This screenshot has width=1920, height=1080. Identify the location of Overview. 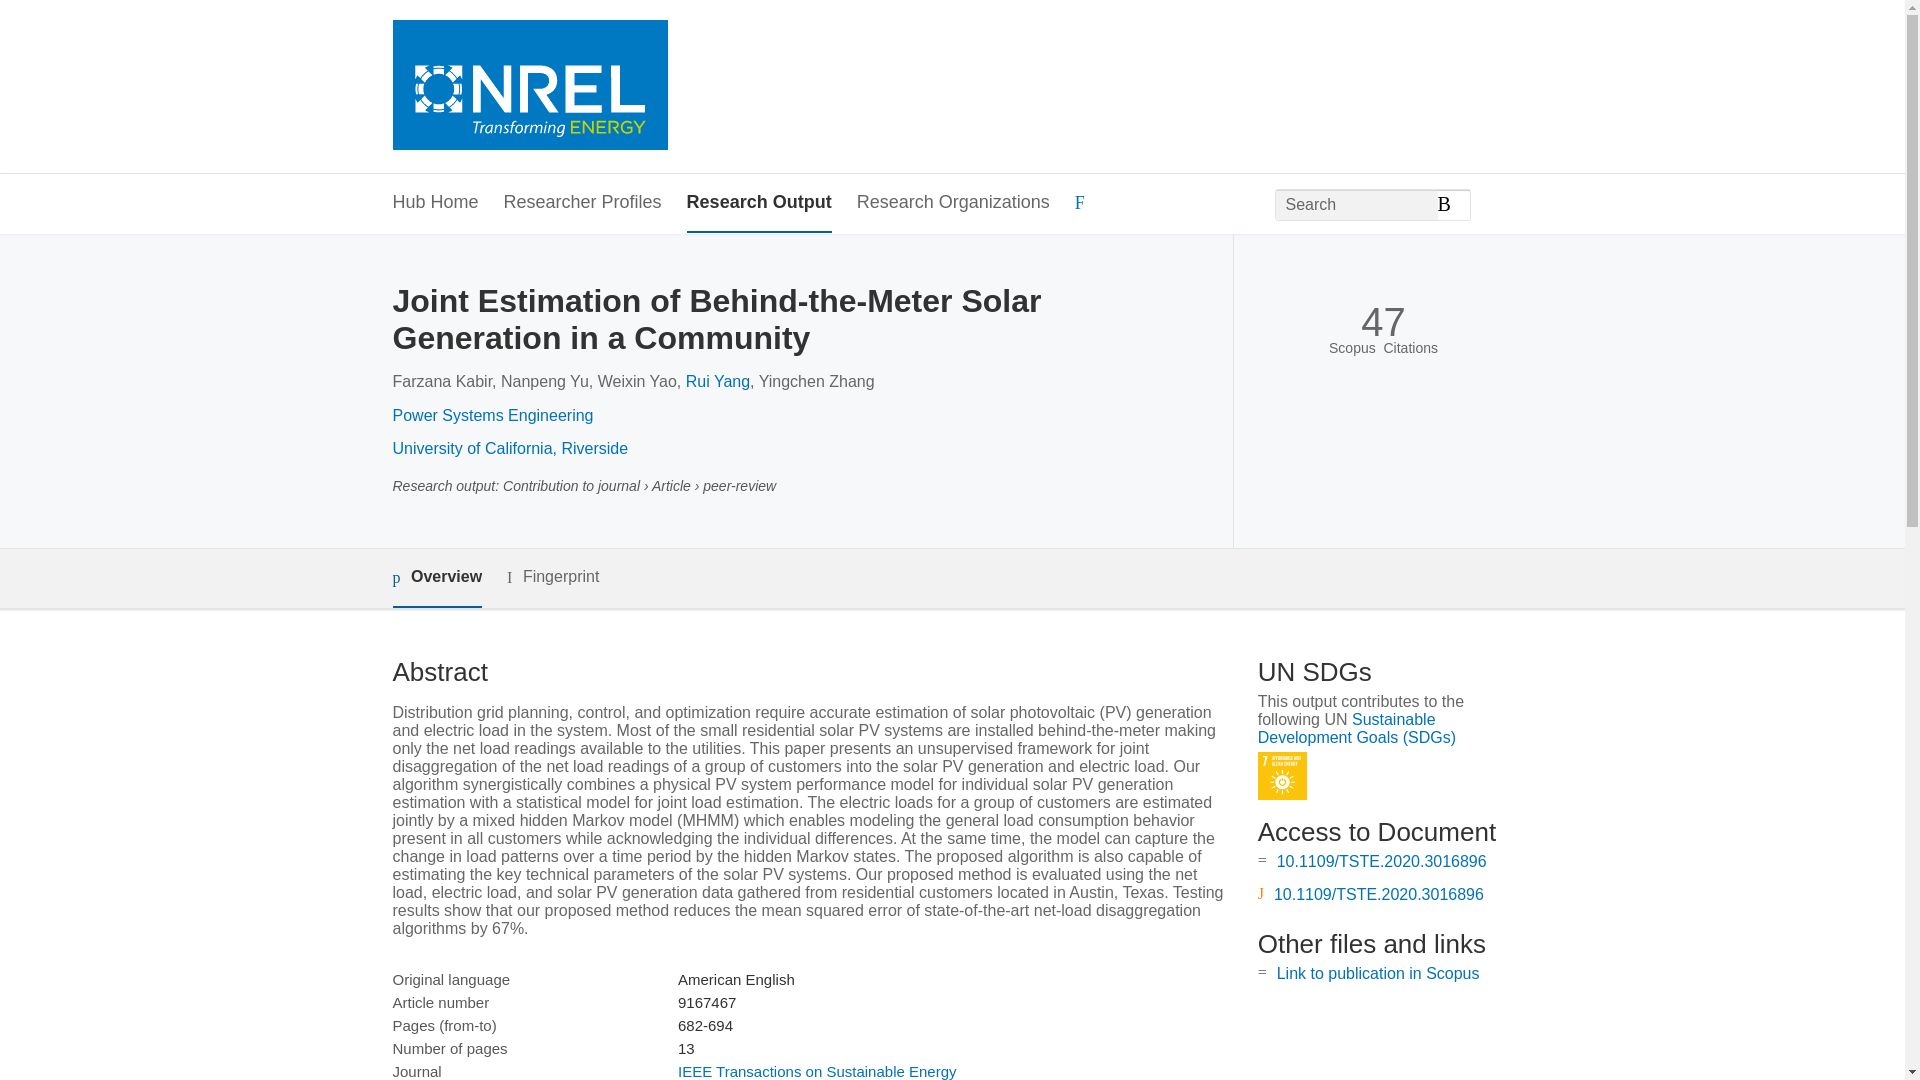
(436, 578).